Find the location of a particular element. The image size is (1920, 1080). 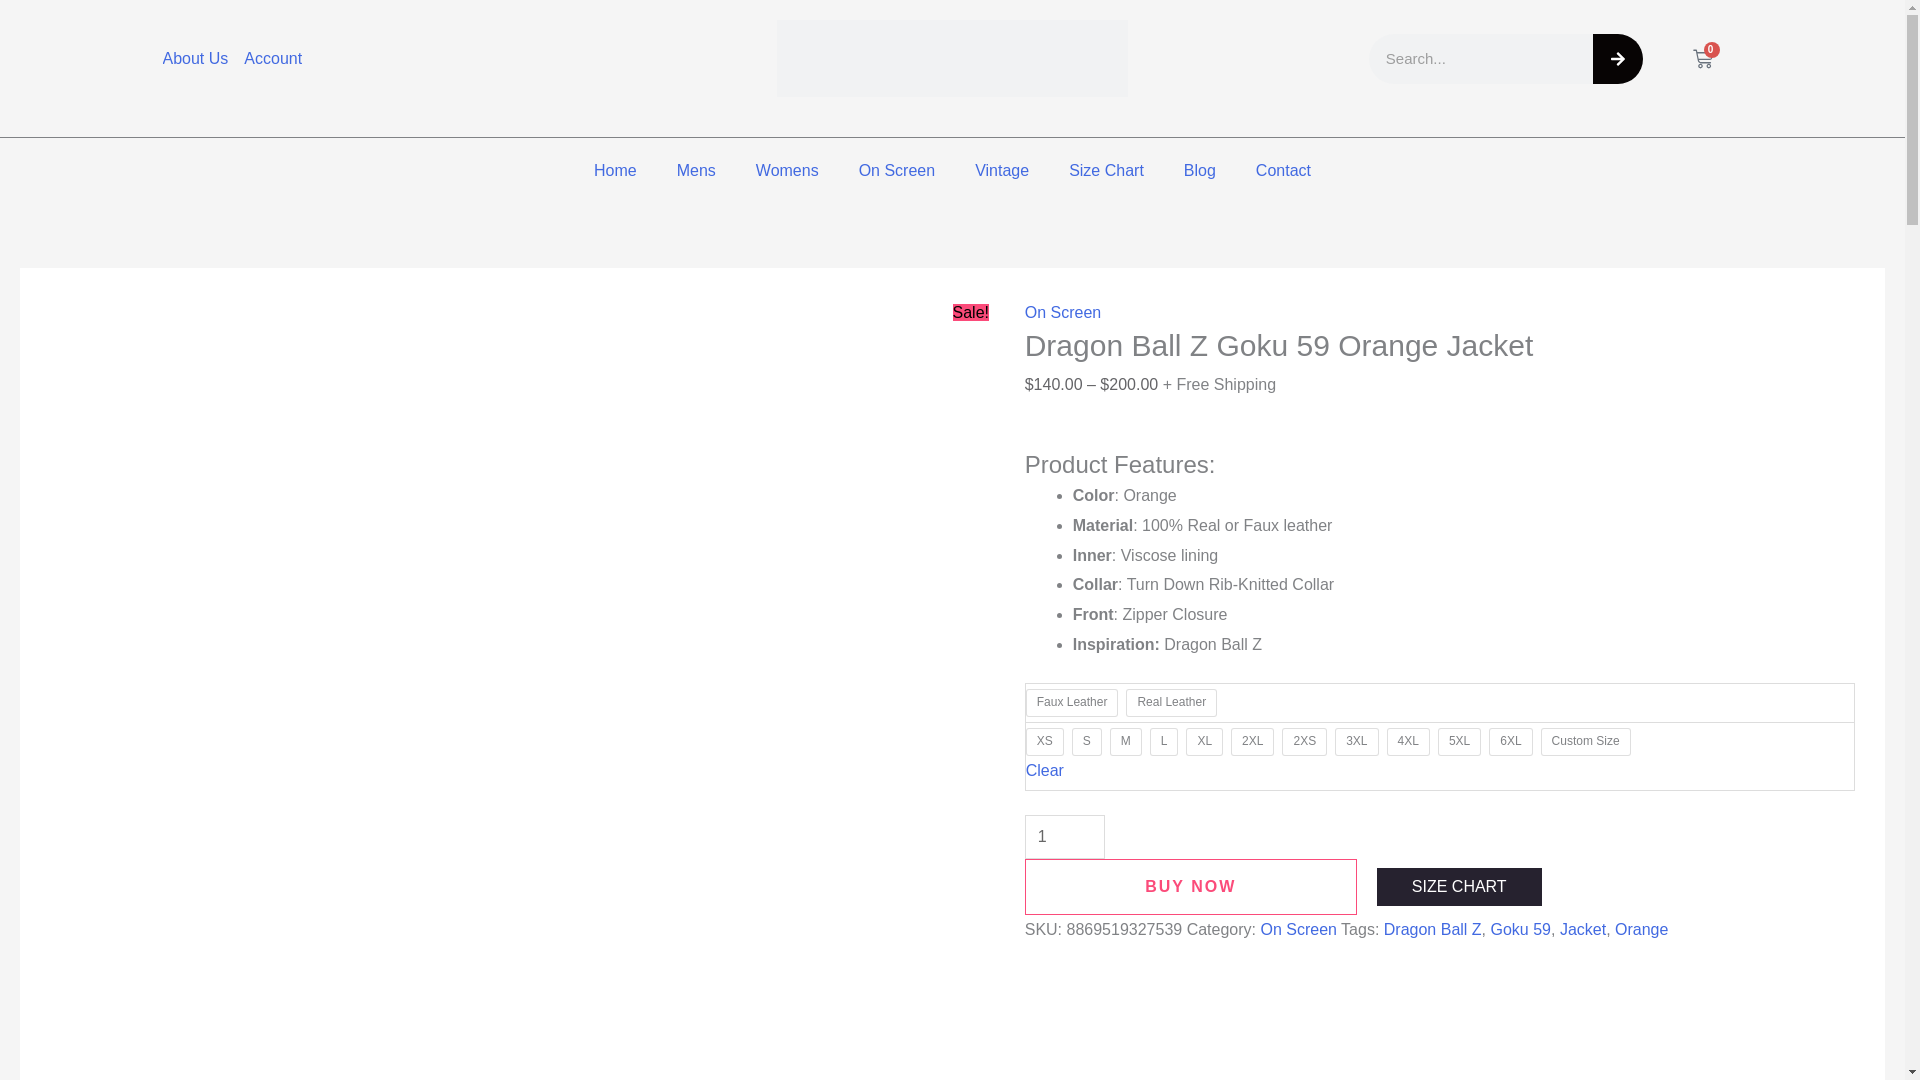

Blog is located at coordinates (1200, 170).